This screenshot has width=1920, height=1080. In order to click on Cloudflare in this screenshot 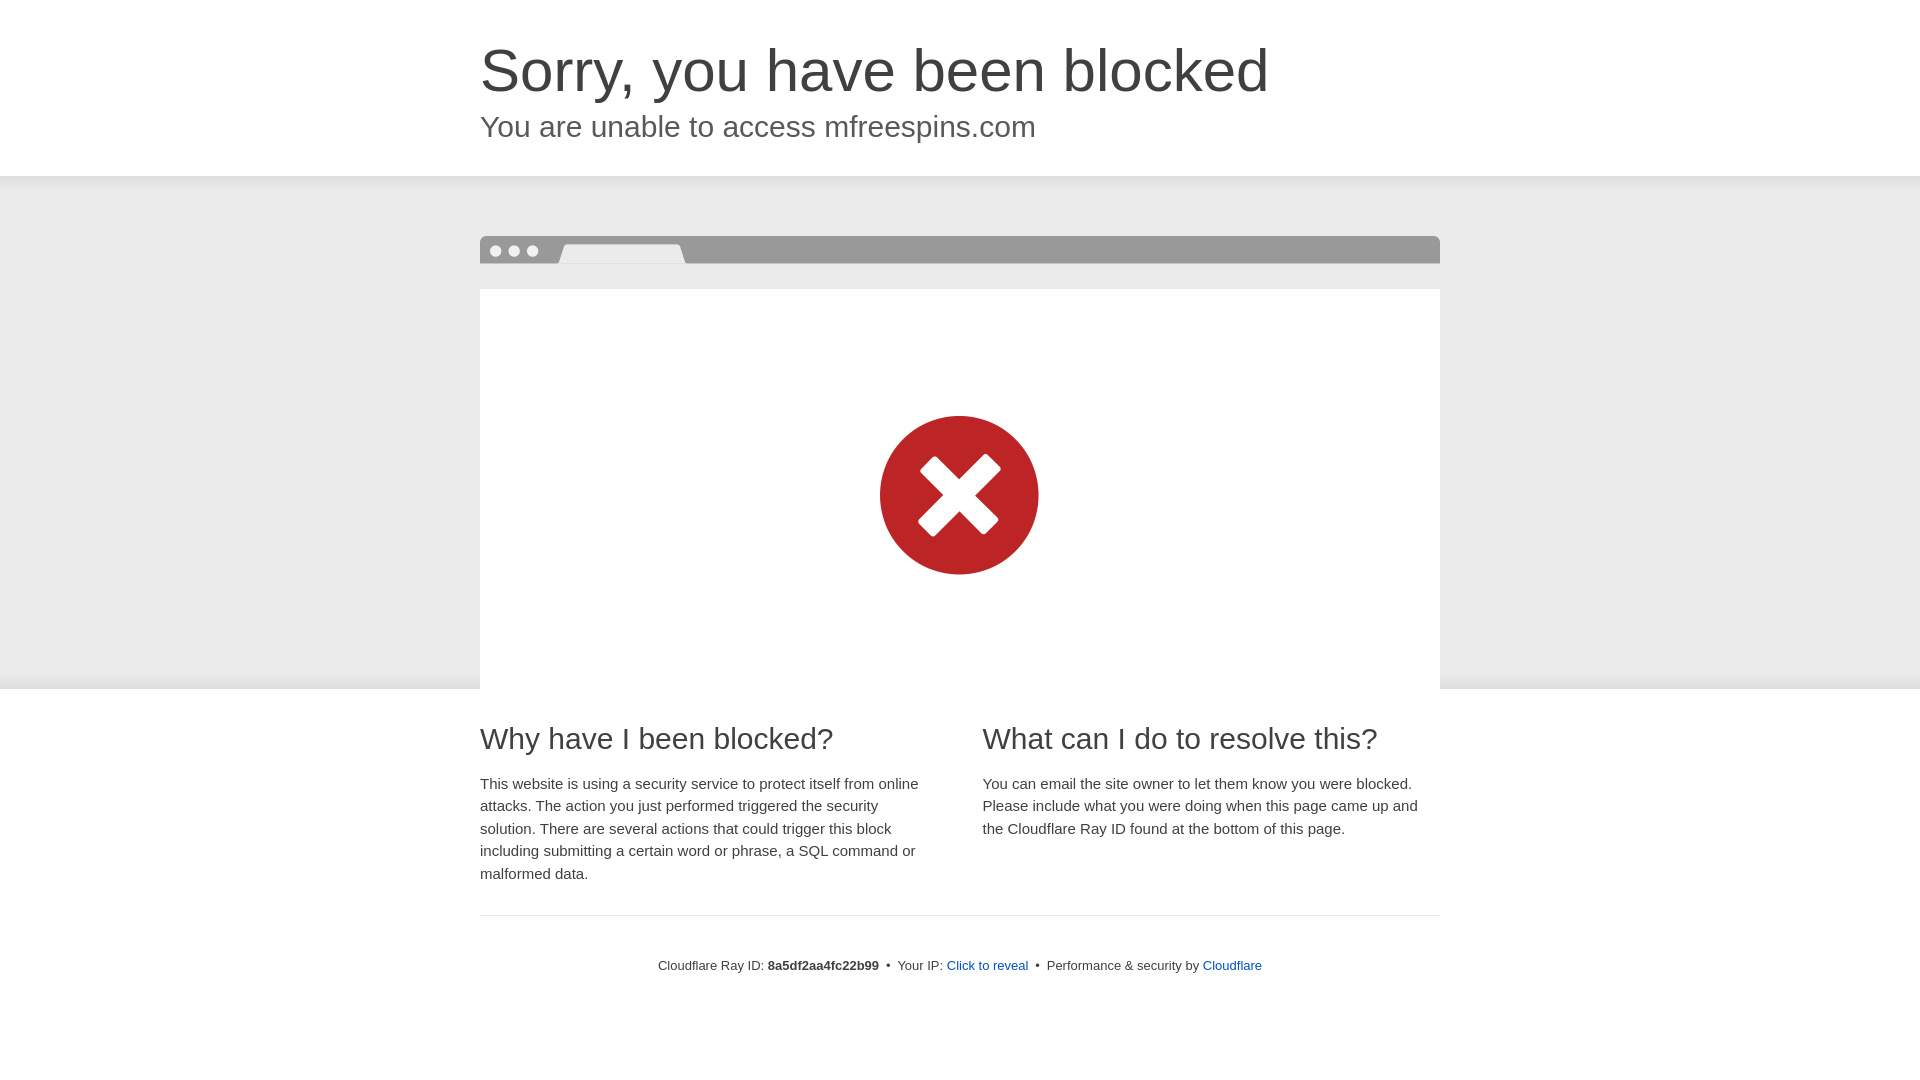, I will do `click(1232, 965)`.